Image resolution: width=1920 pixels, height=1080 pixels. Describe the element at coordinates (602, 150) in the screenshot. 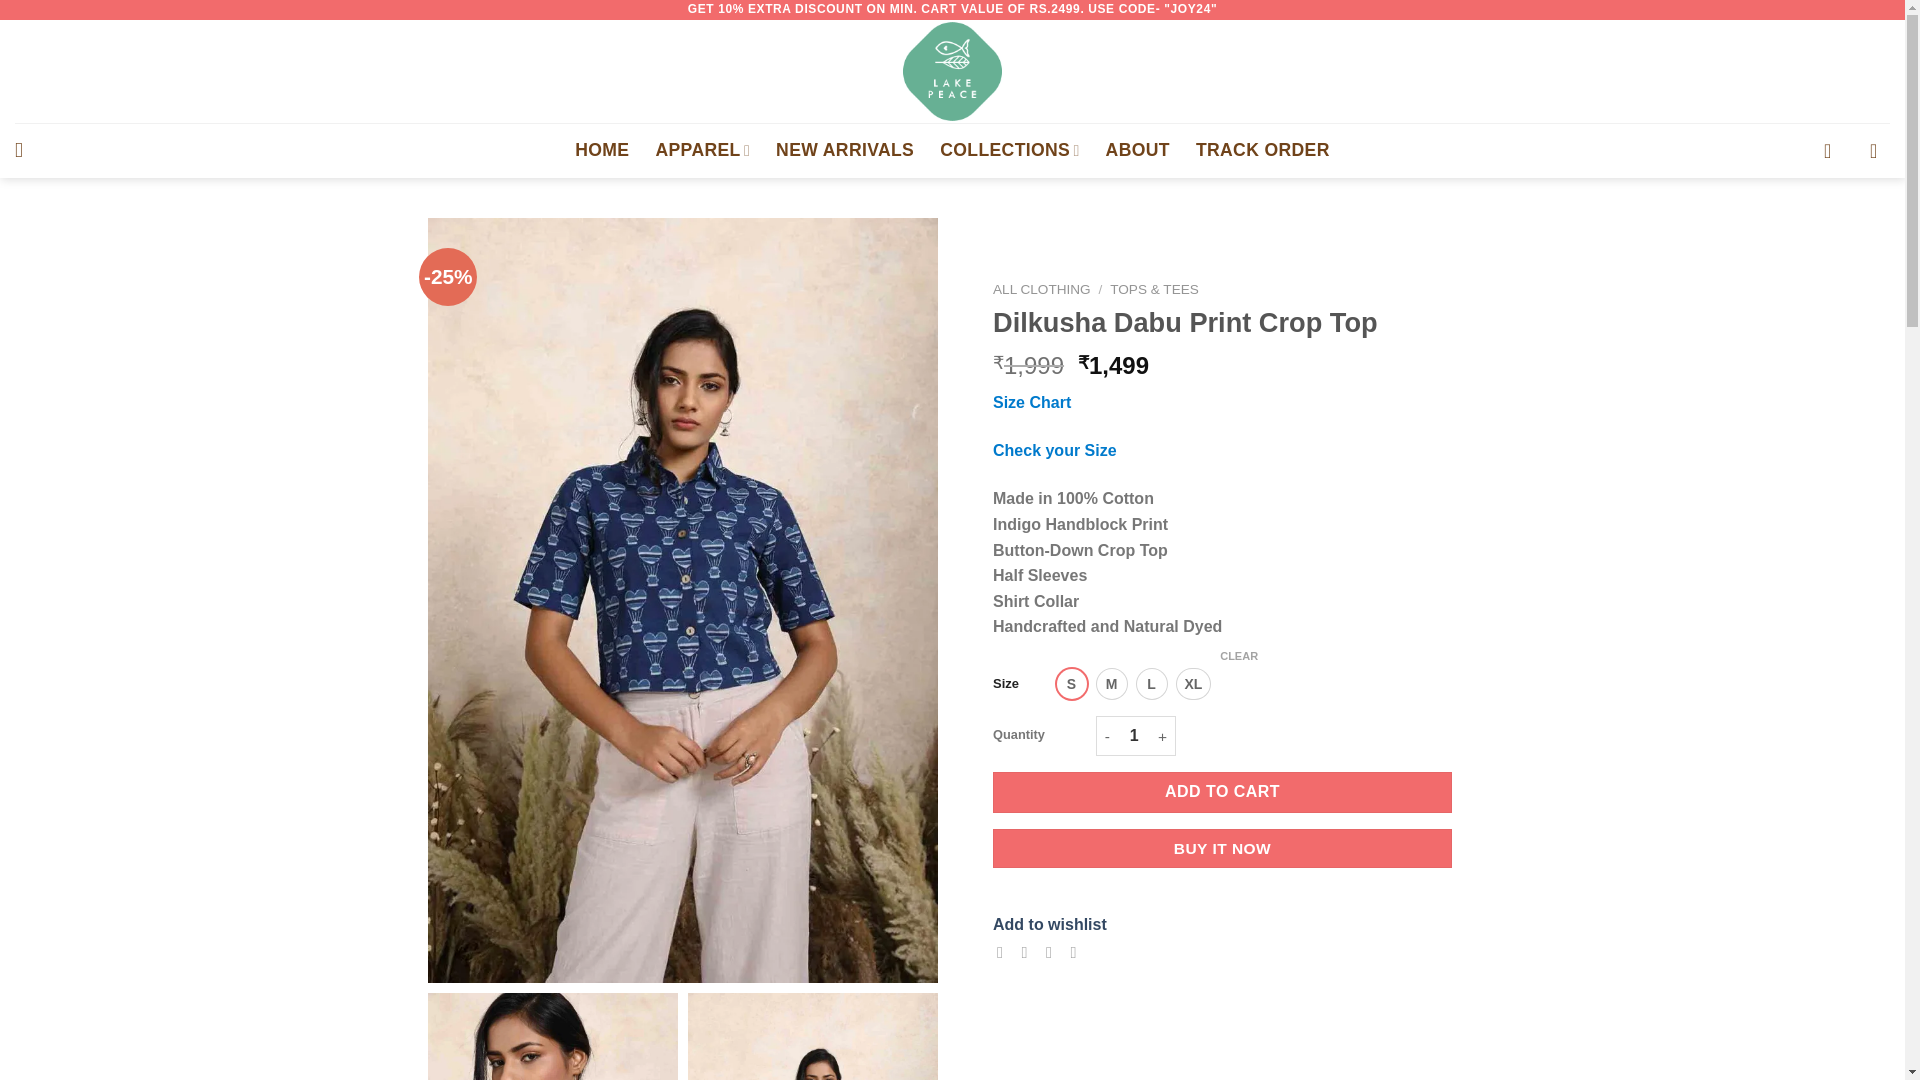

I see `HOME` at that location.